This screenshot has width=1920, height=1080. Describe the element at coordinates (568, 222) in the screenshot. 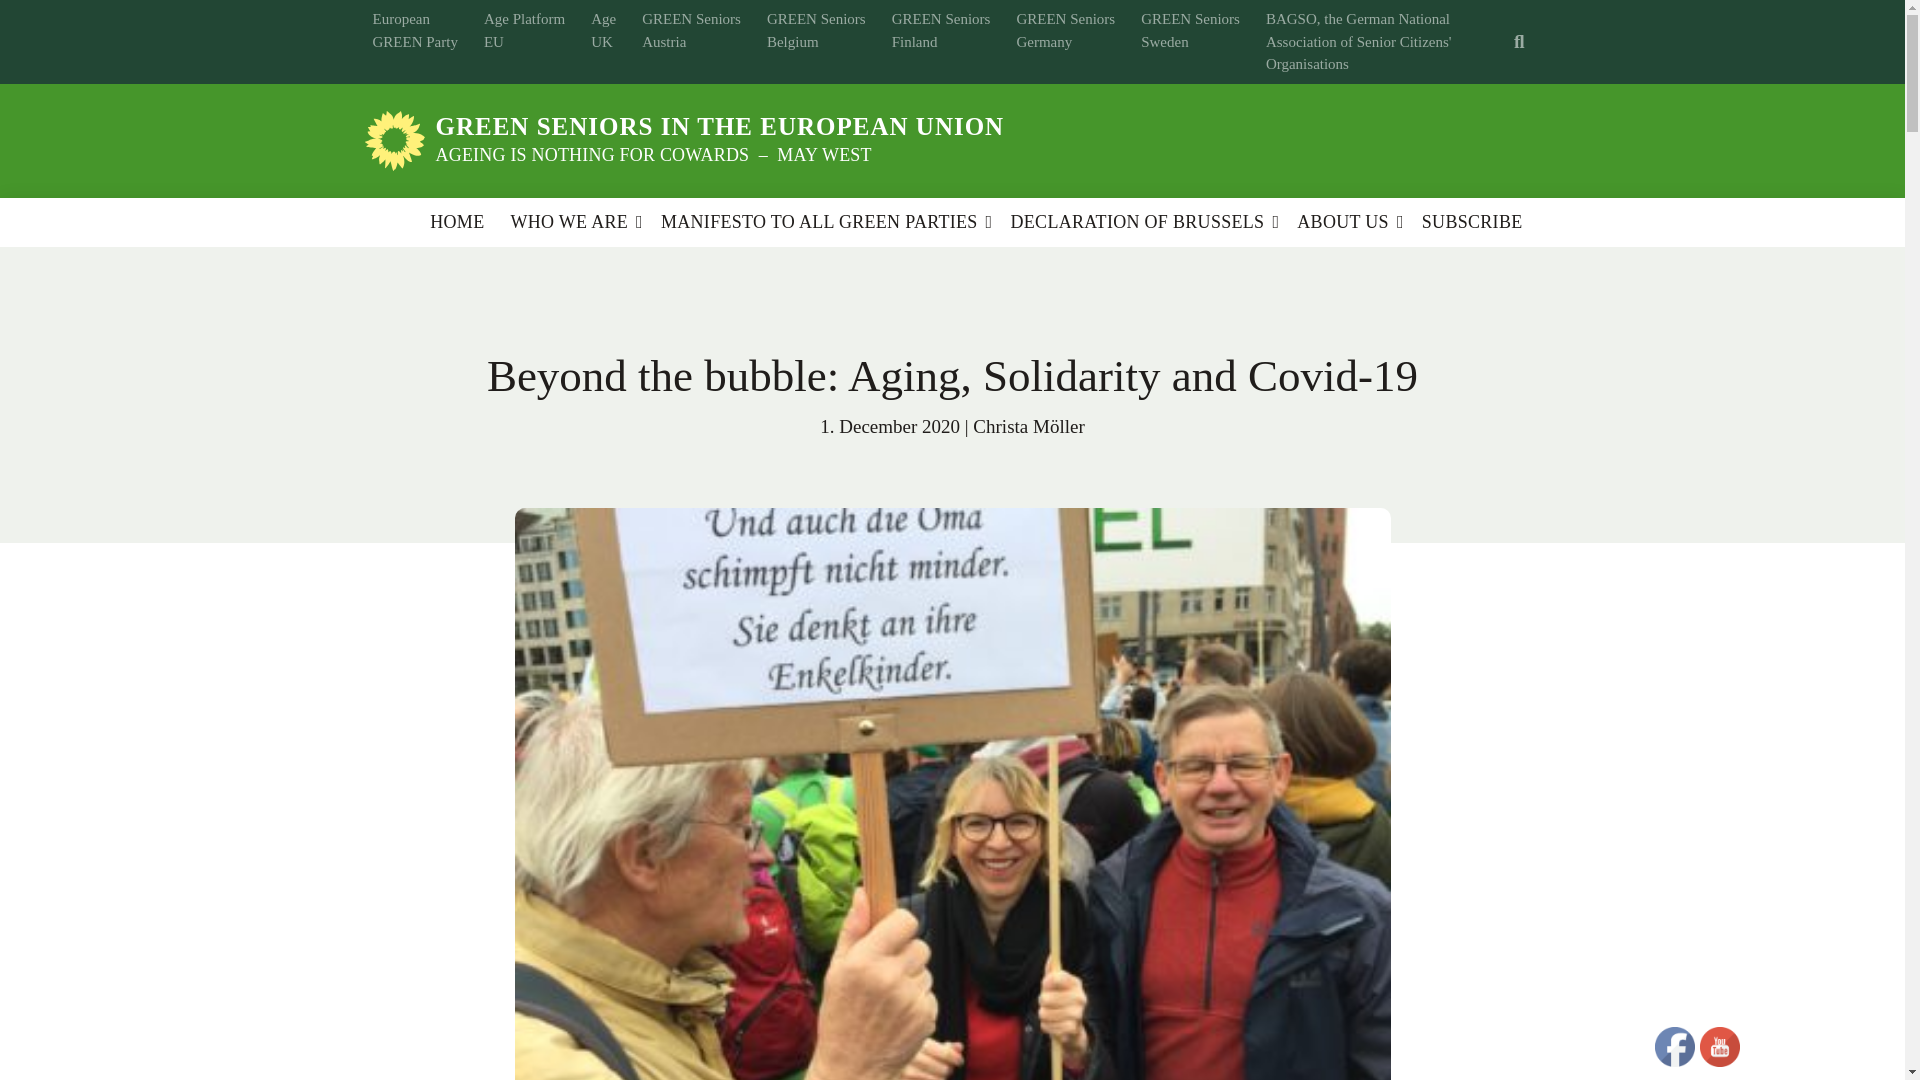

I see `Who we are` at that location.